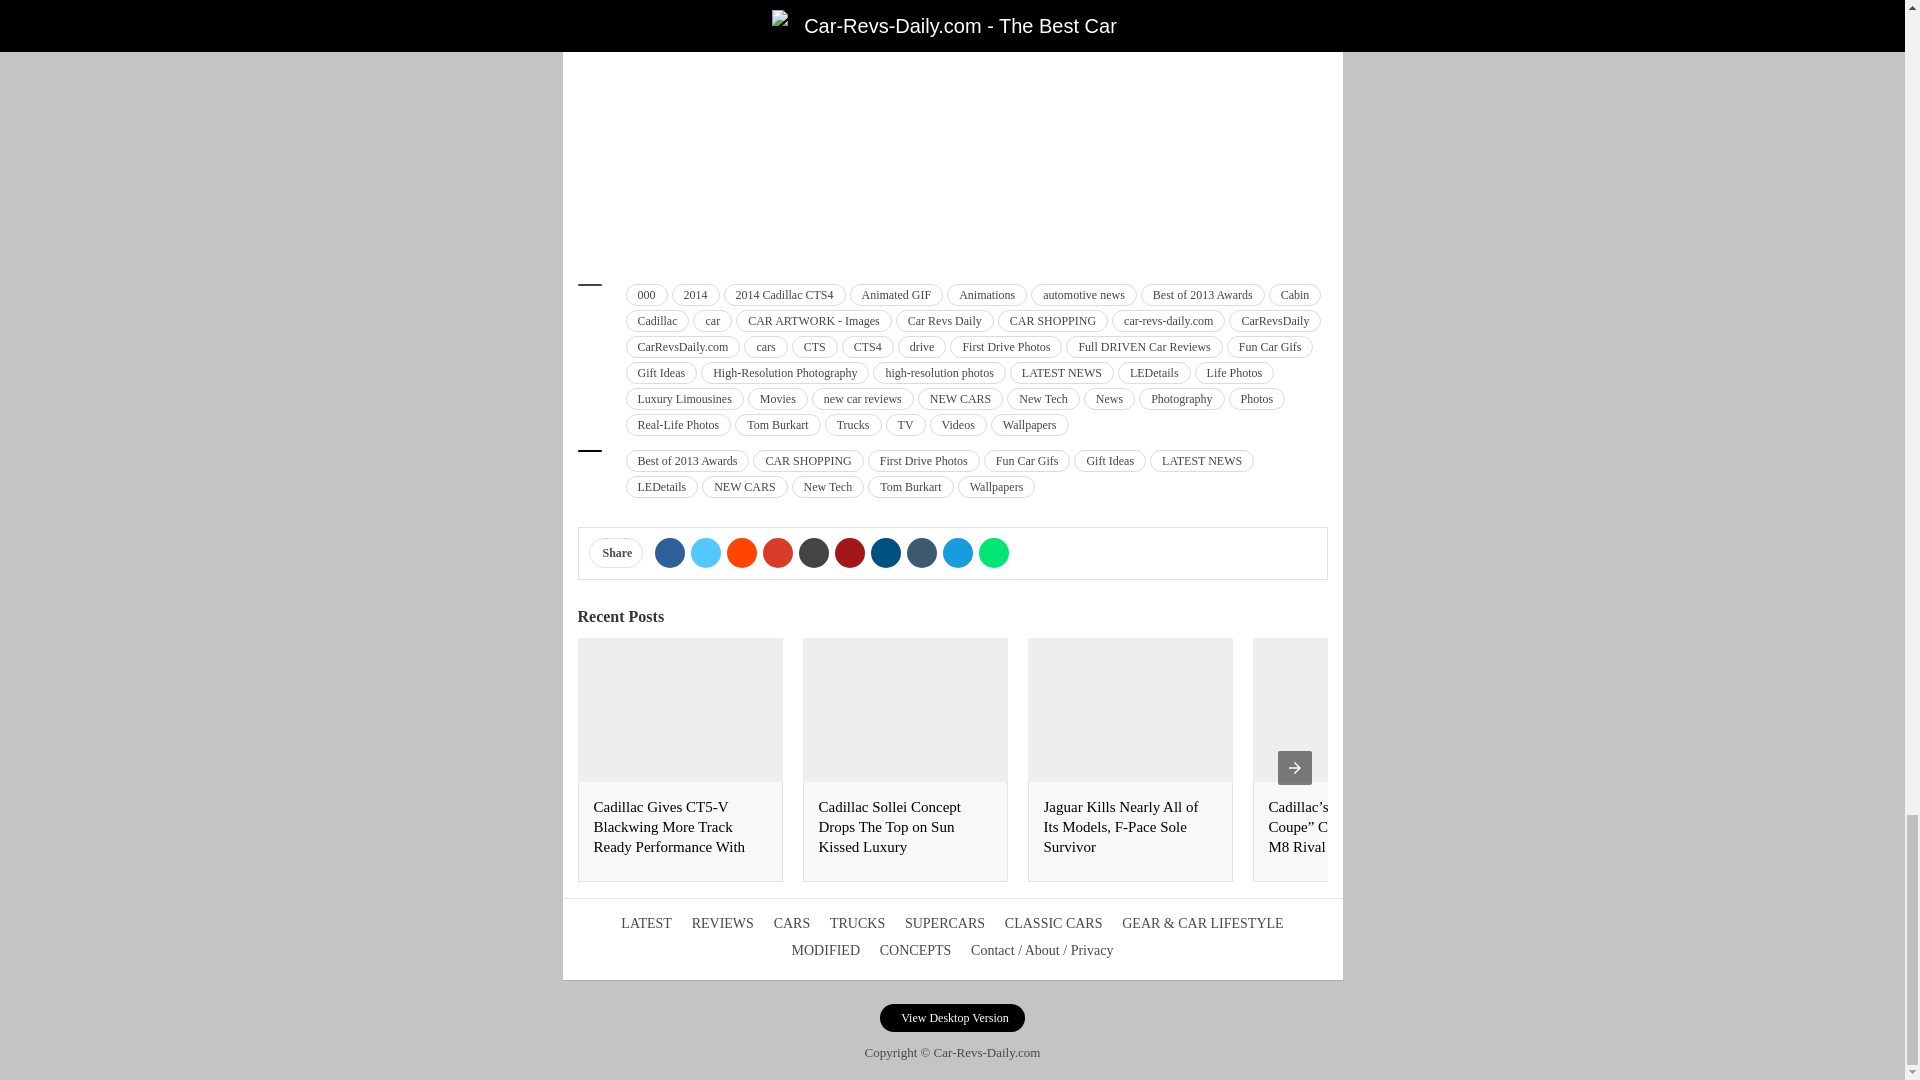  What do you see at coordinates (1084, 294) in the screenshot?
I see `automotive news` at bounding box center [1084, 294].